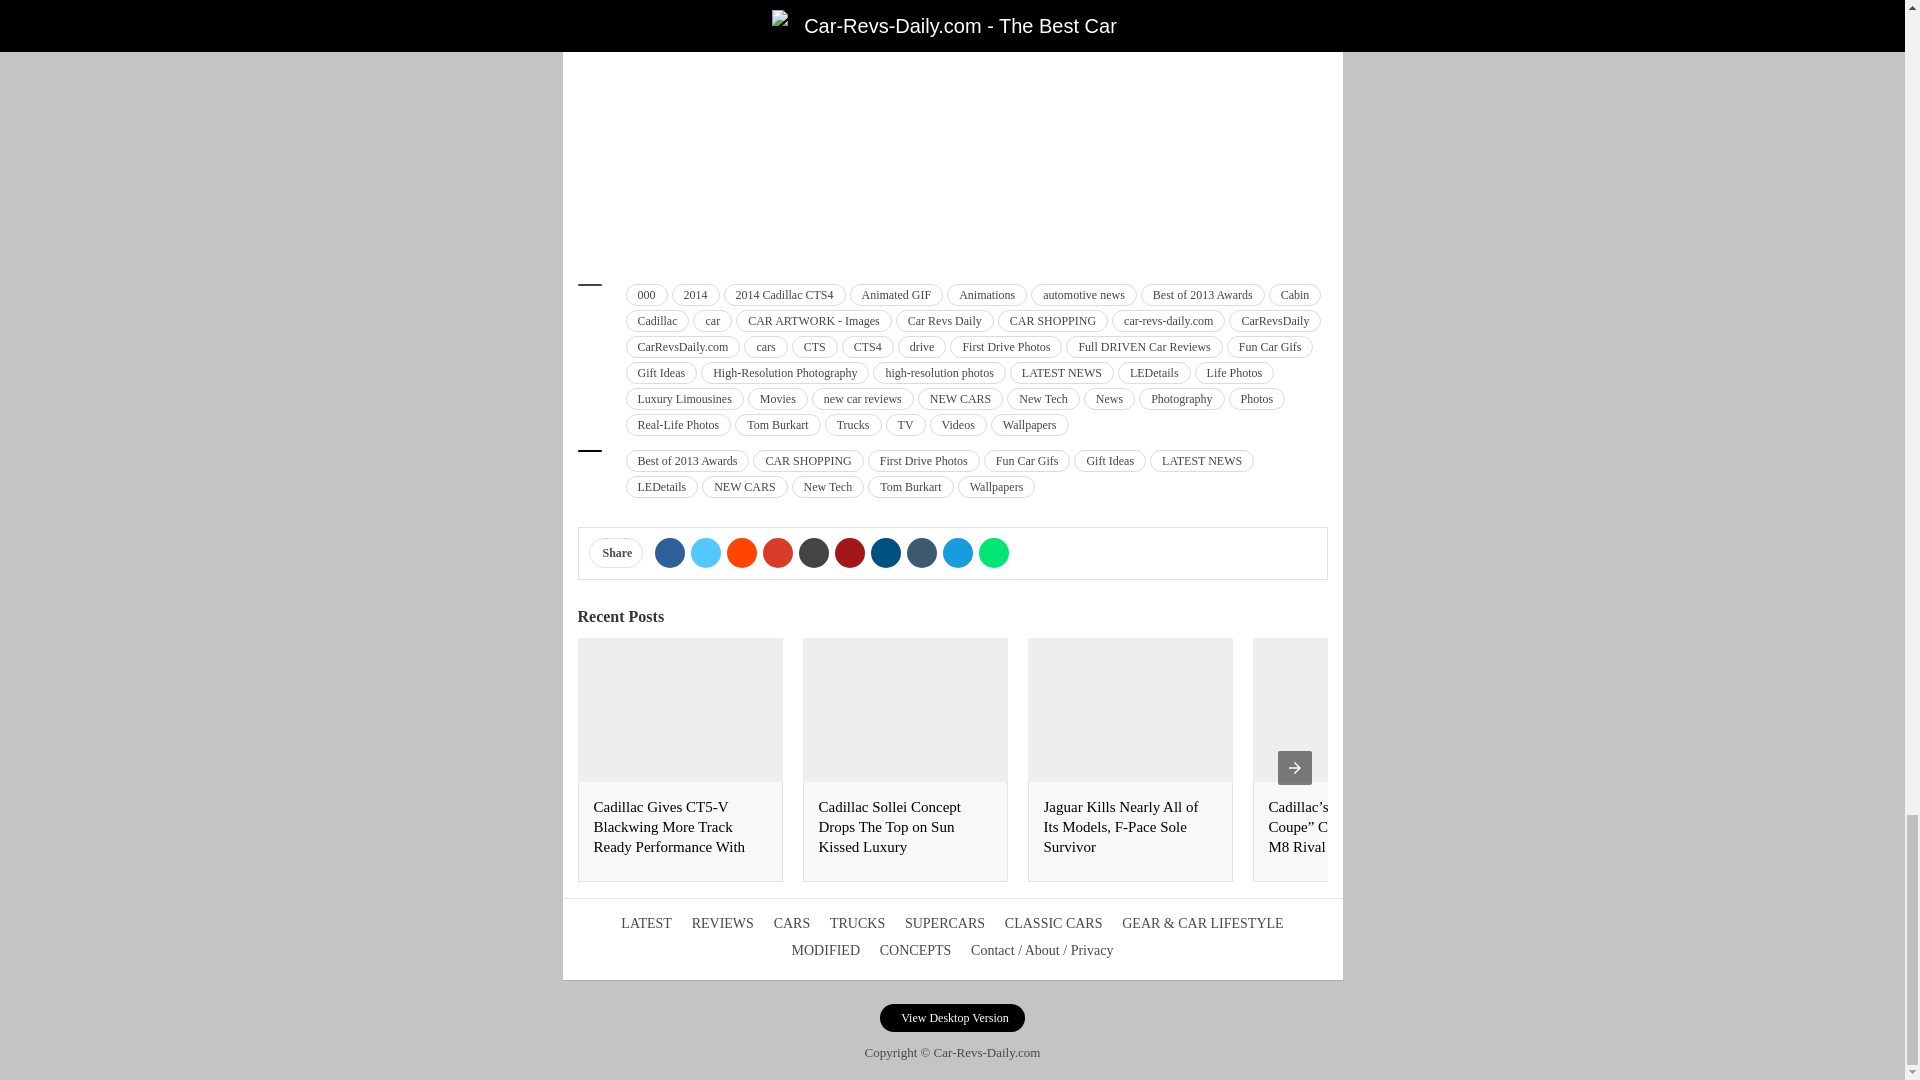  What do you see at coordinates (1084, 294) in the screenshot?
I see `automotive news` at bounding box center [1084, 294].